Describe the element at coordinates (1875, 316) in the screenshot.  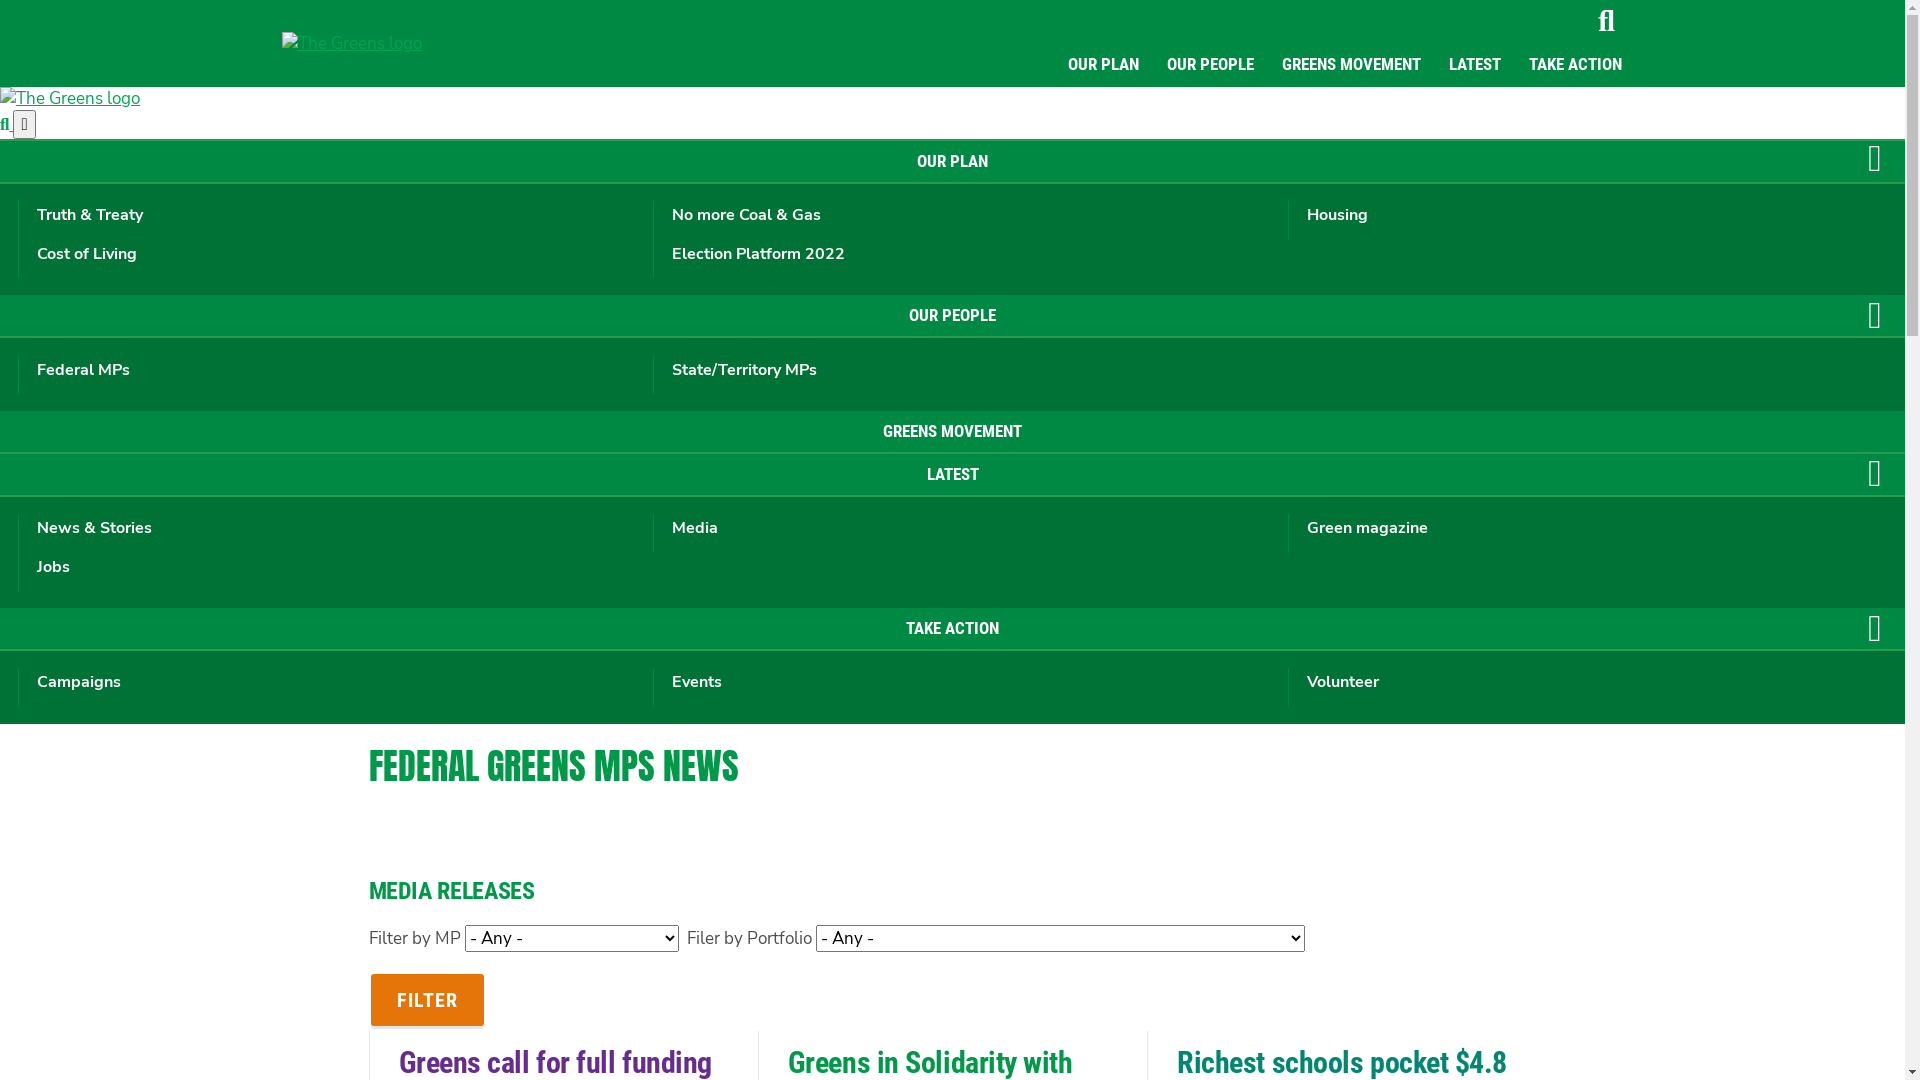
I see `Toggle` at that location.